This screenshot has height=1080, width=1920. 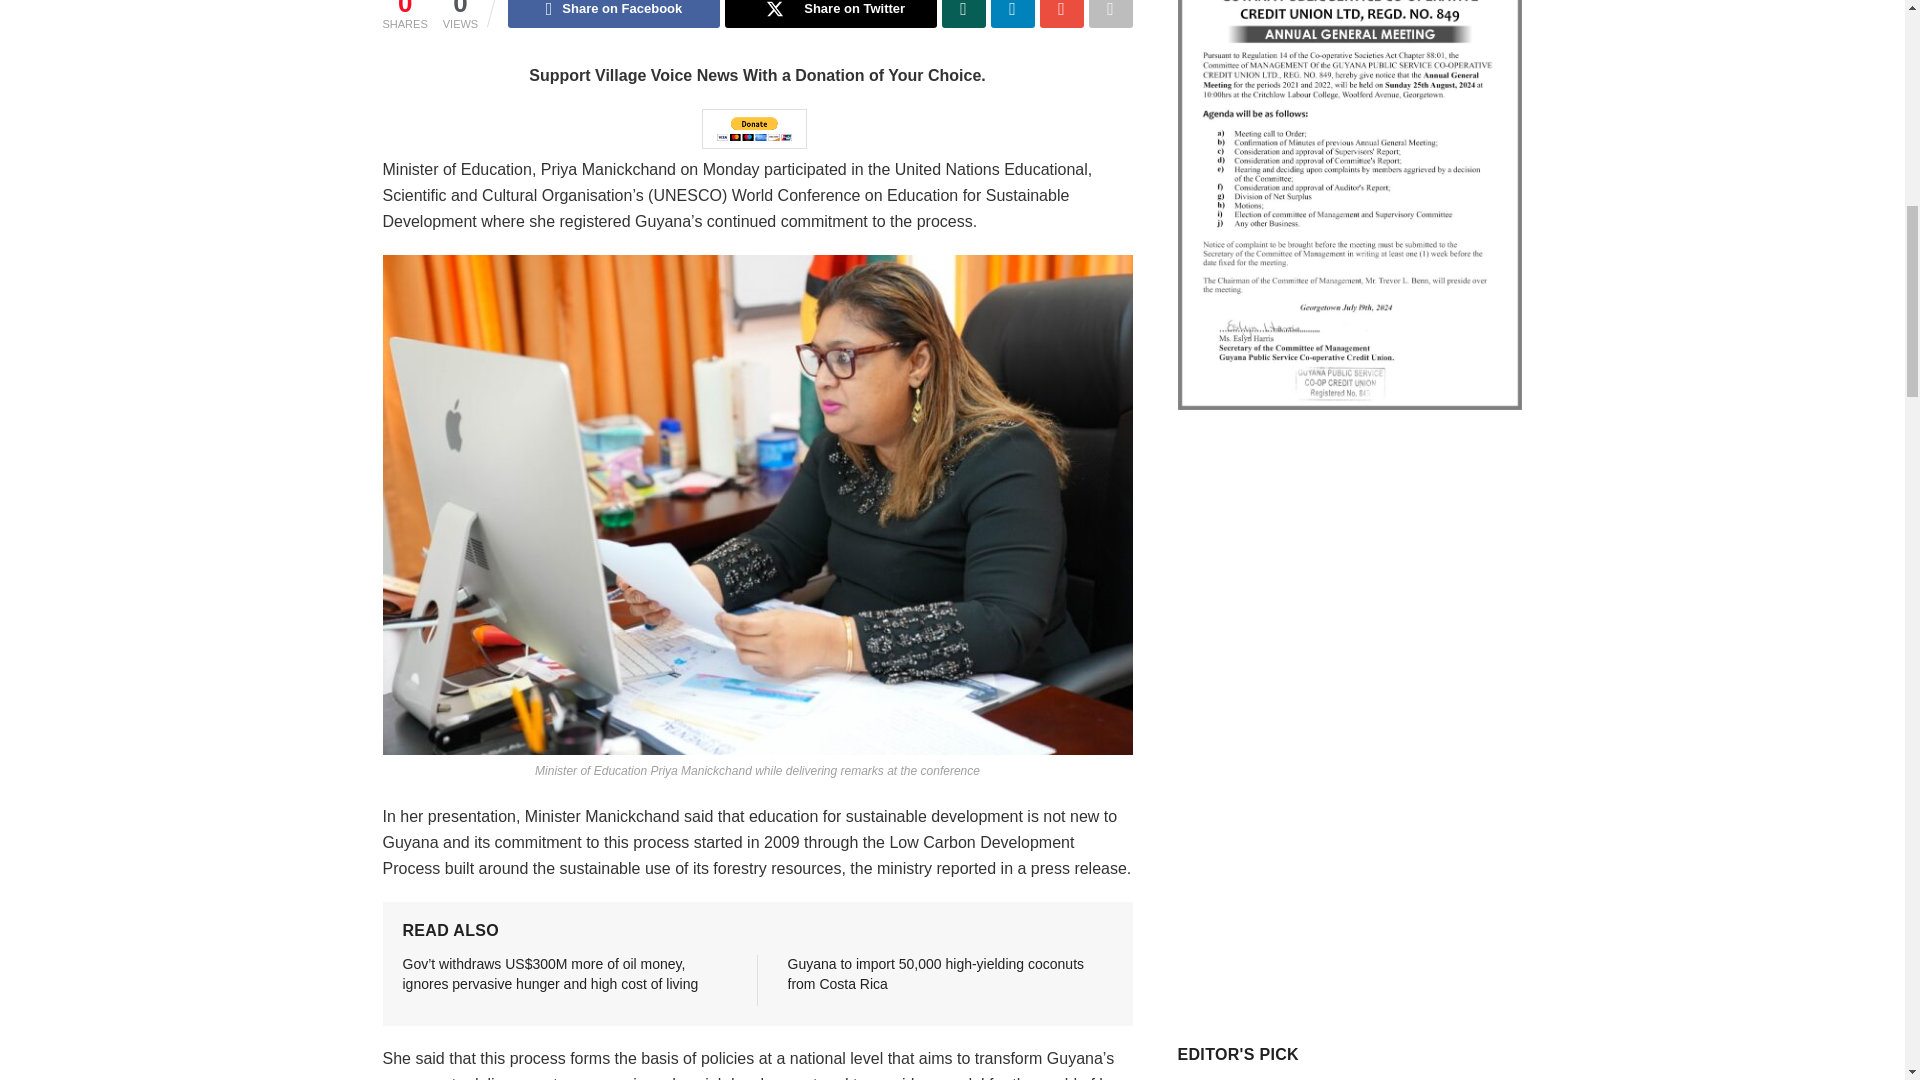 What do you see at coordinates (754, 129) in the screenshot?
I see `PayPal - The safer, easier way to pay online!` at bounding box center [754, 129].